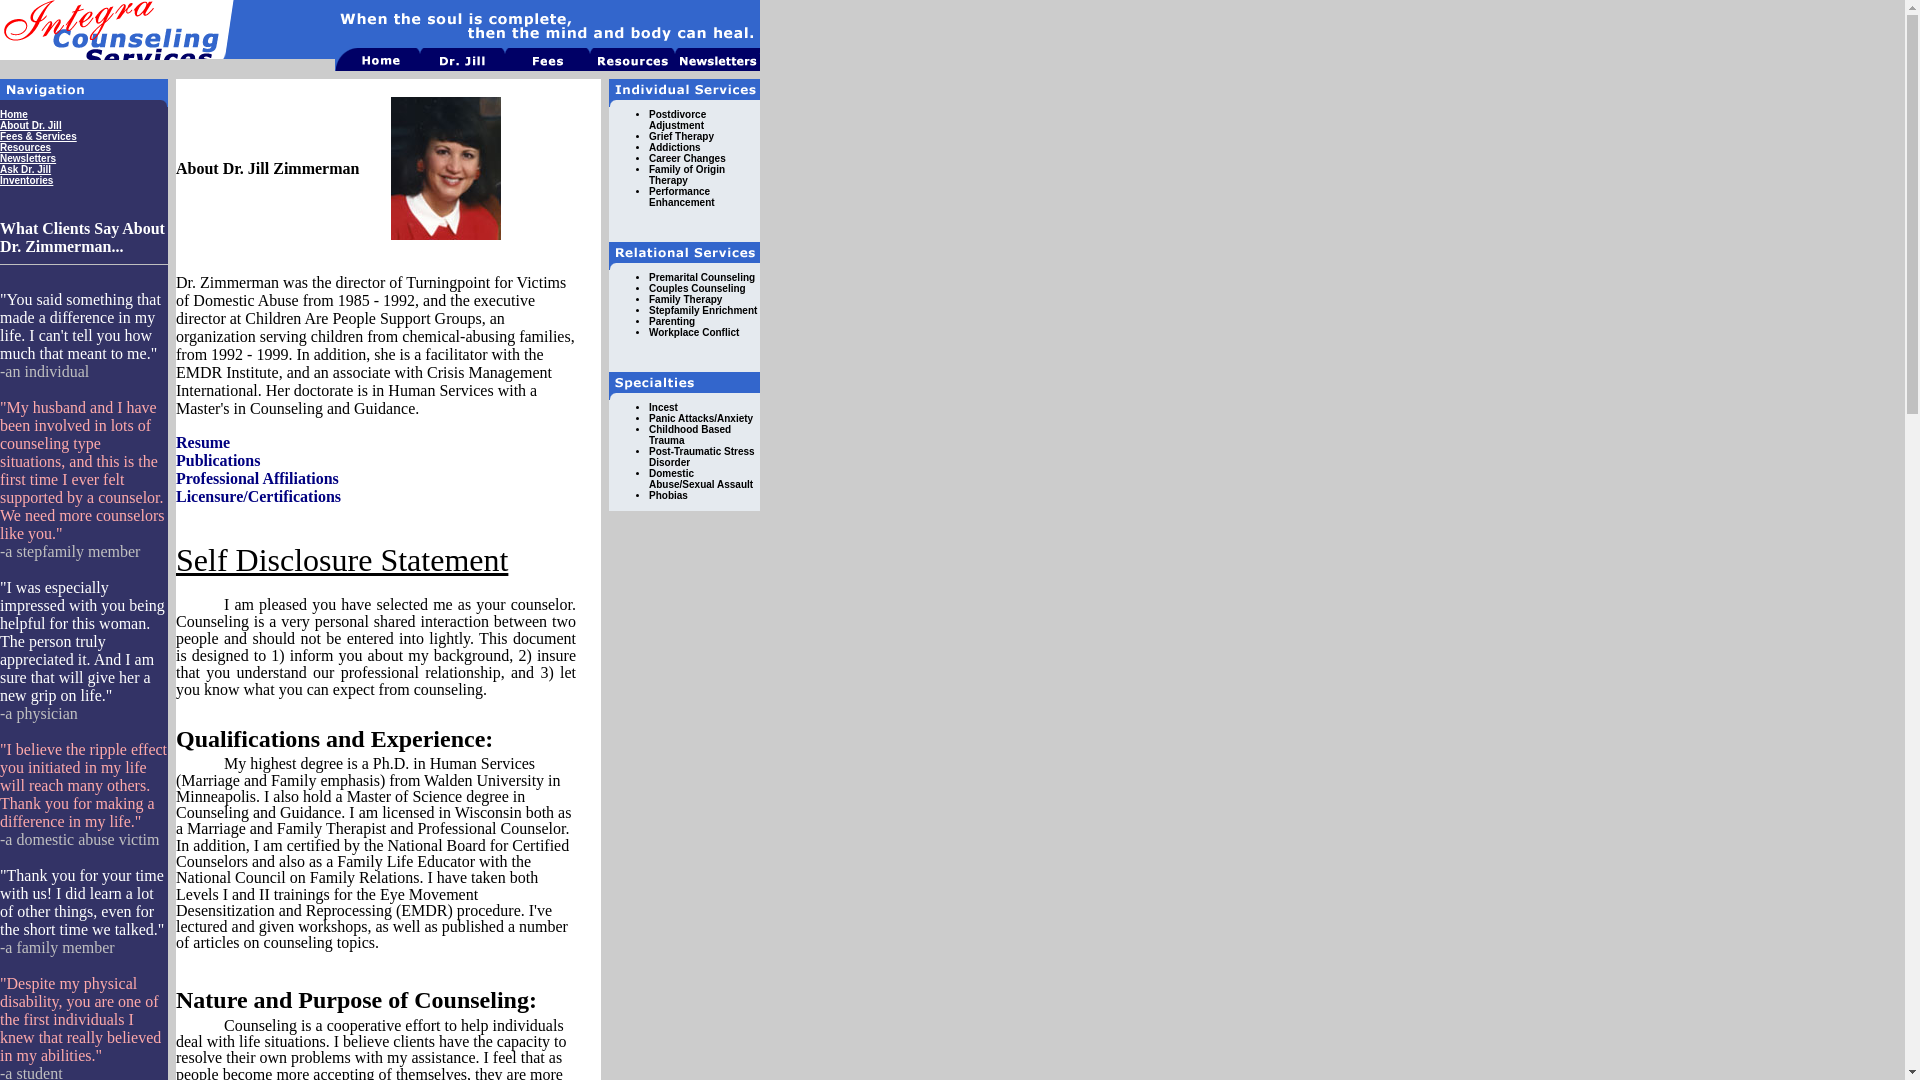 This screenshot has height=1080, width=1920. I want to click on Inventories, so click(26, 180).